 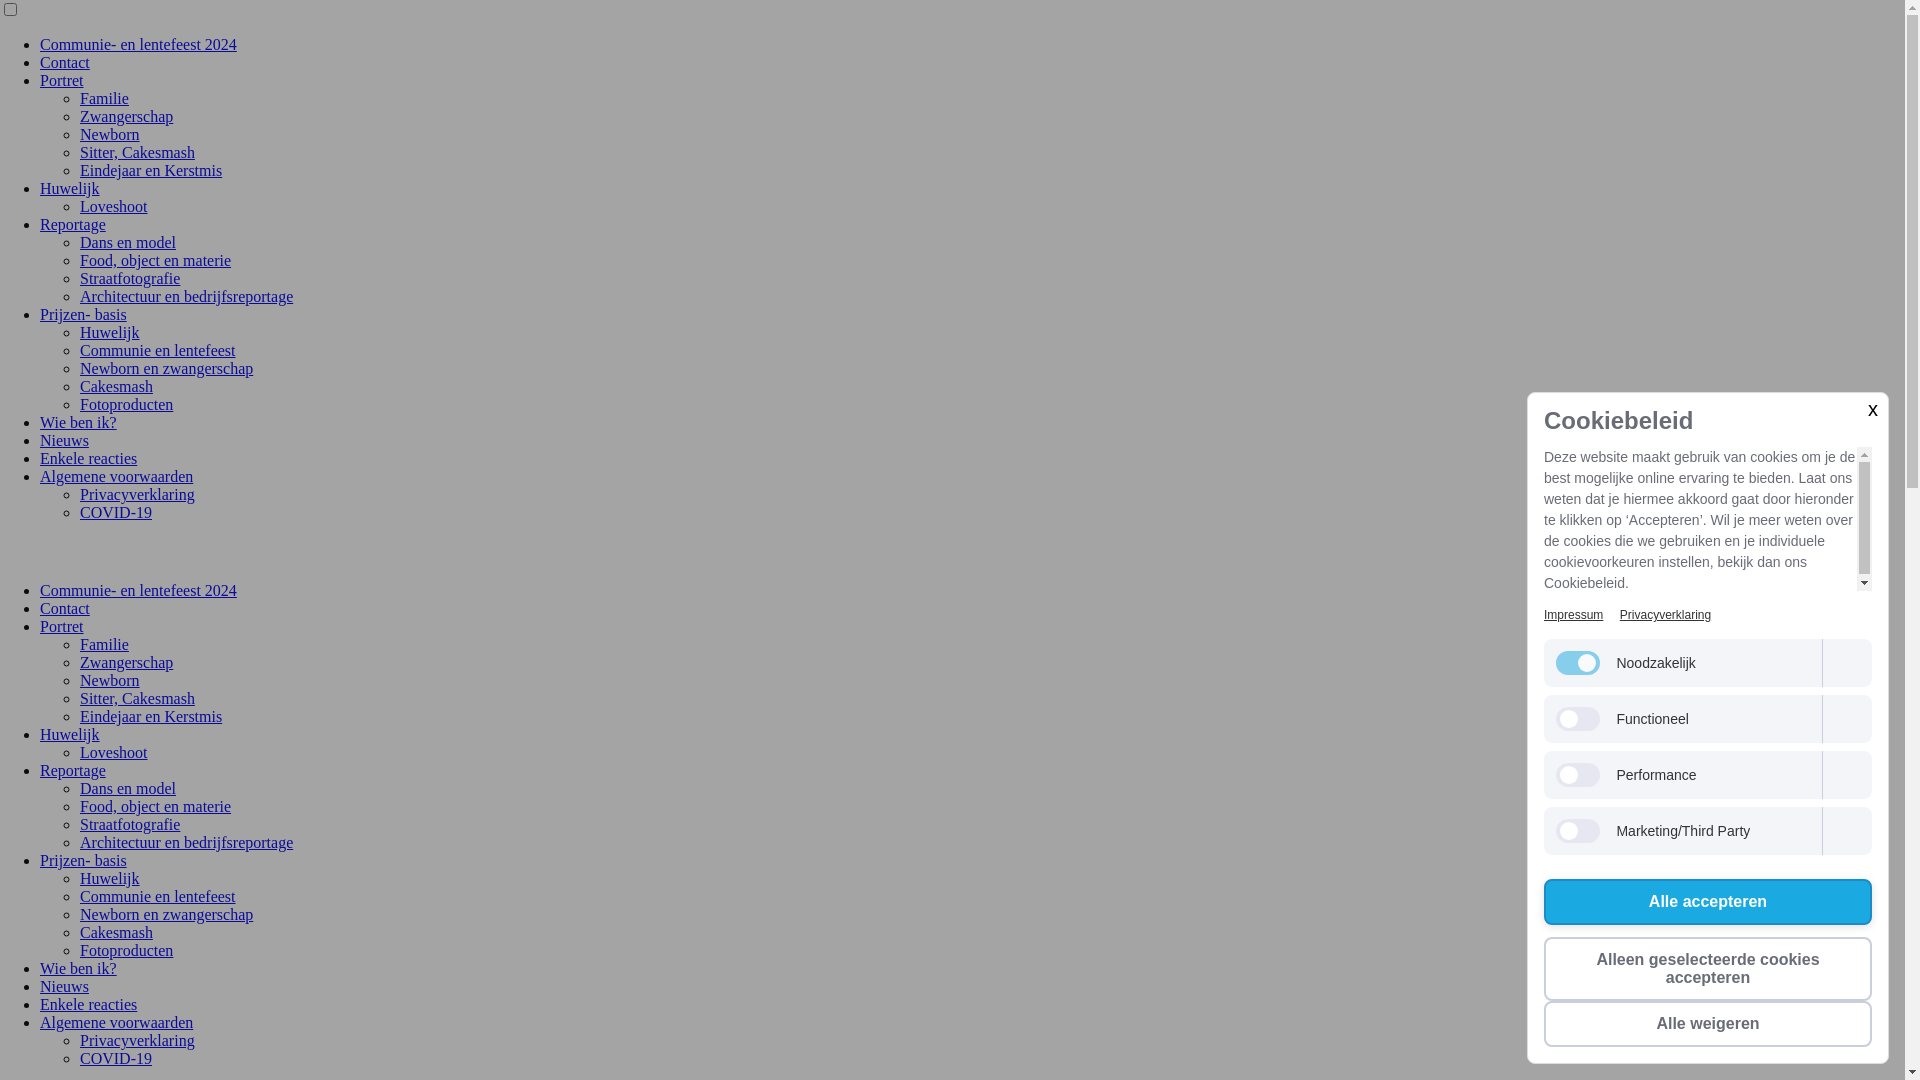 I want to click on Fotoproducten, so click(x=126, y=404).